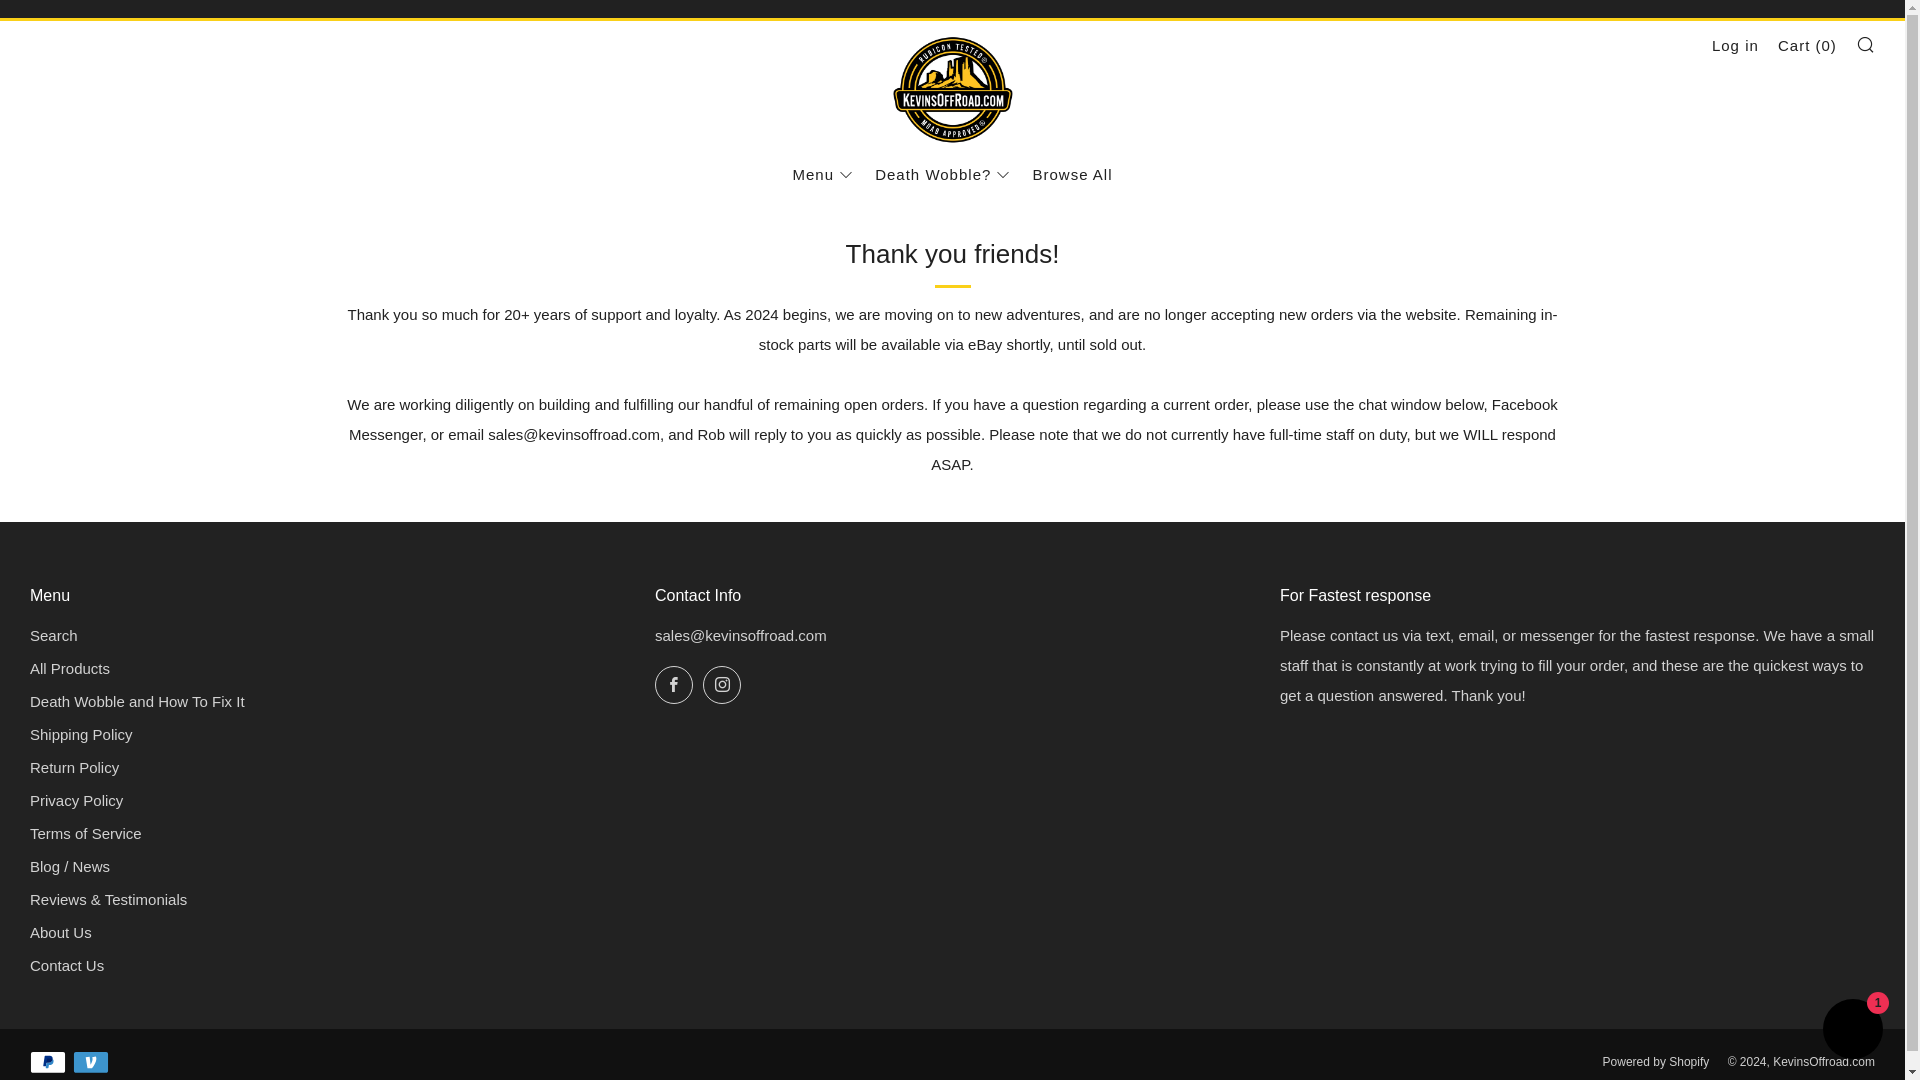  What do you see at coordinates (674, 685) in the screenshot?
I see `Facebook` at bounding box center [674, 685].